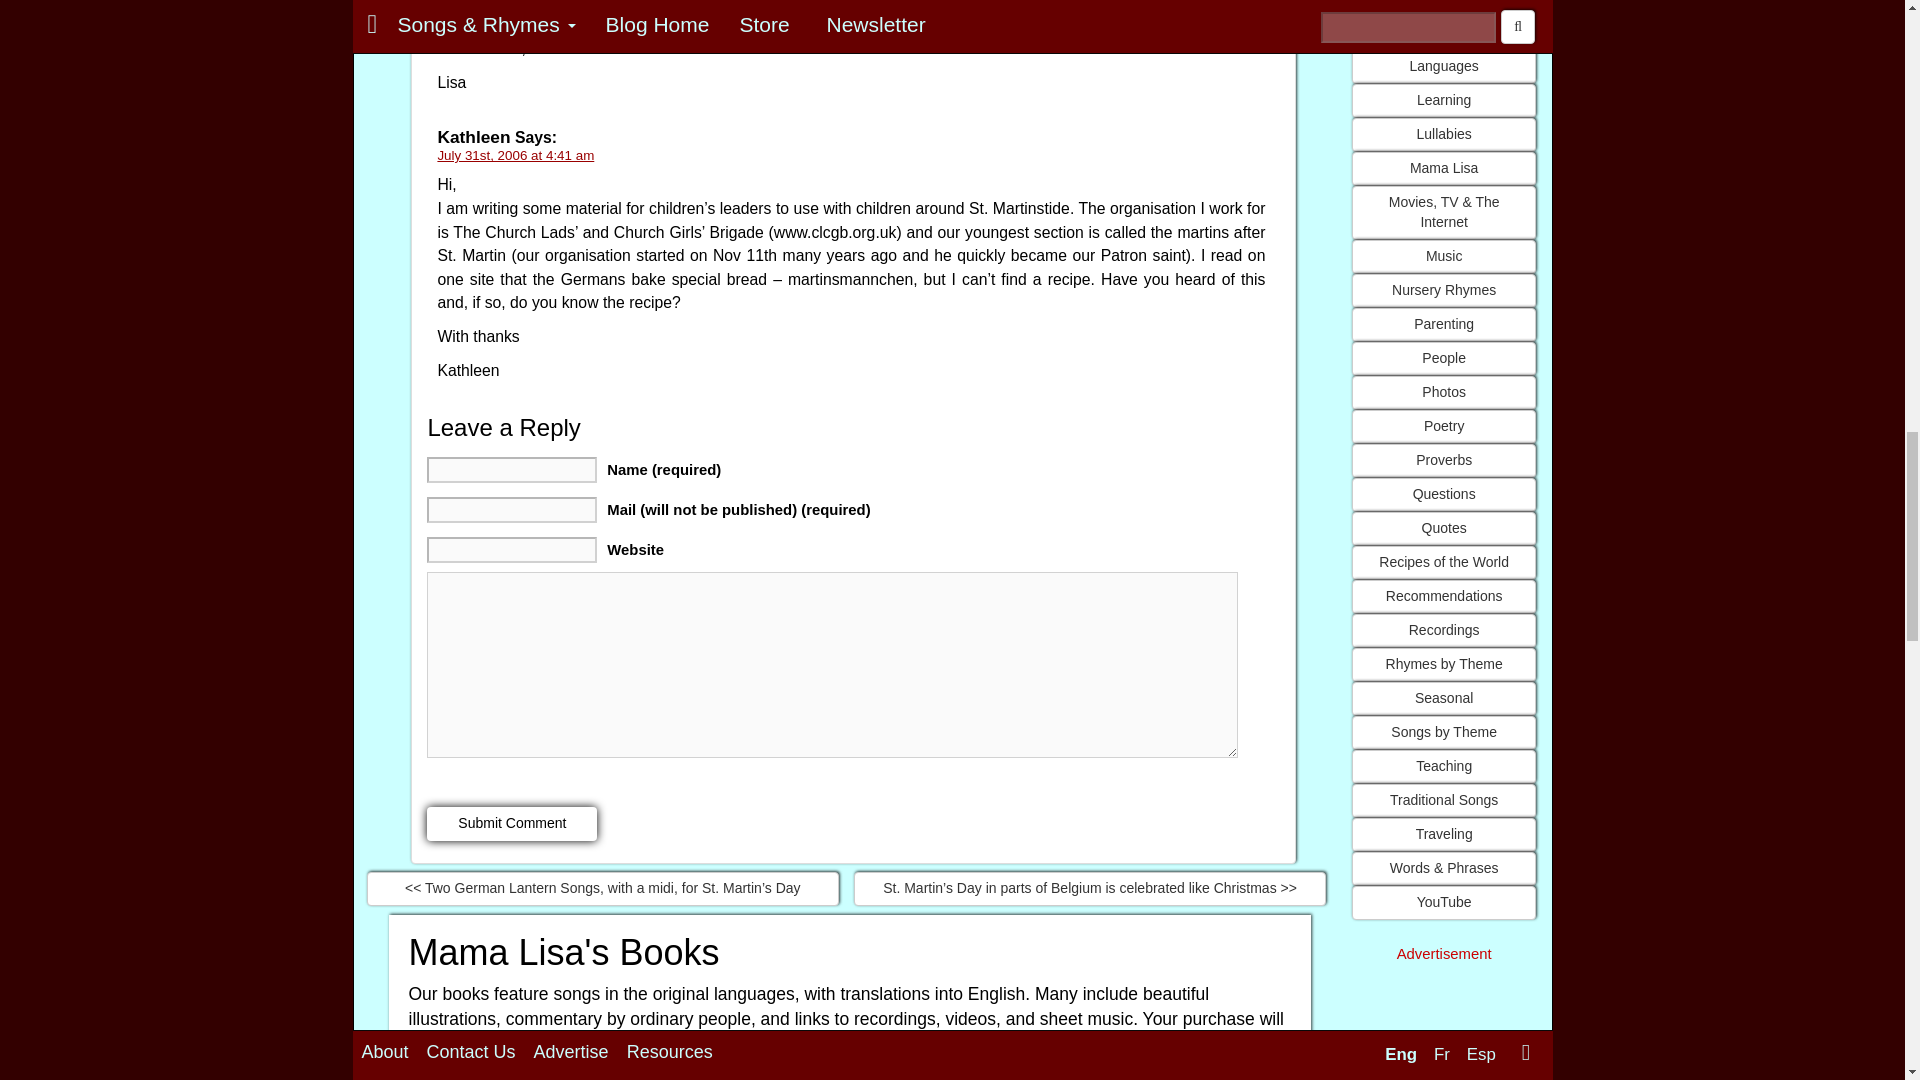 This screenshot has height=1080, width=1920. What do you see at coordinates (512, 824) in the screenshot?
I see `Submit Comment` at bounding box center [512, 824].